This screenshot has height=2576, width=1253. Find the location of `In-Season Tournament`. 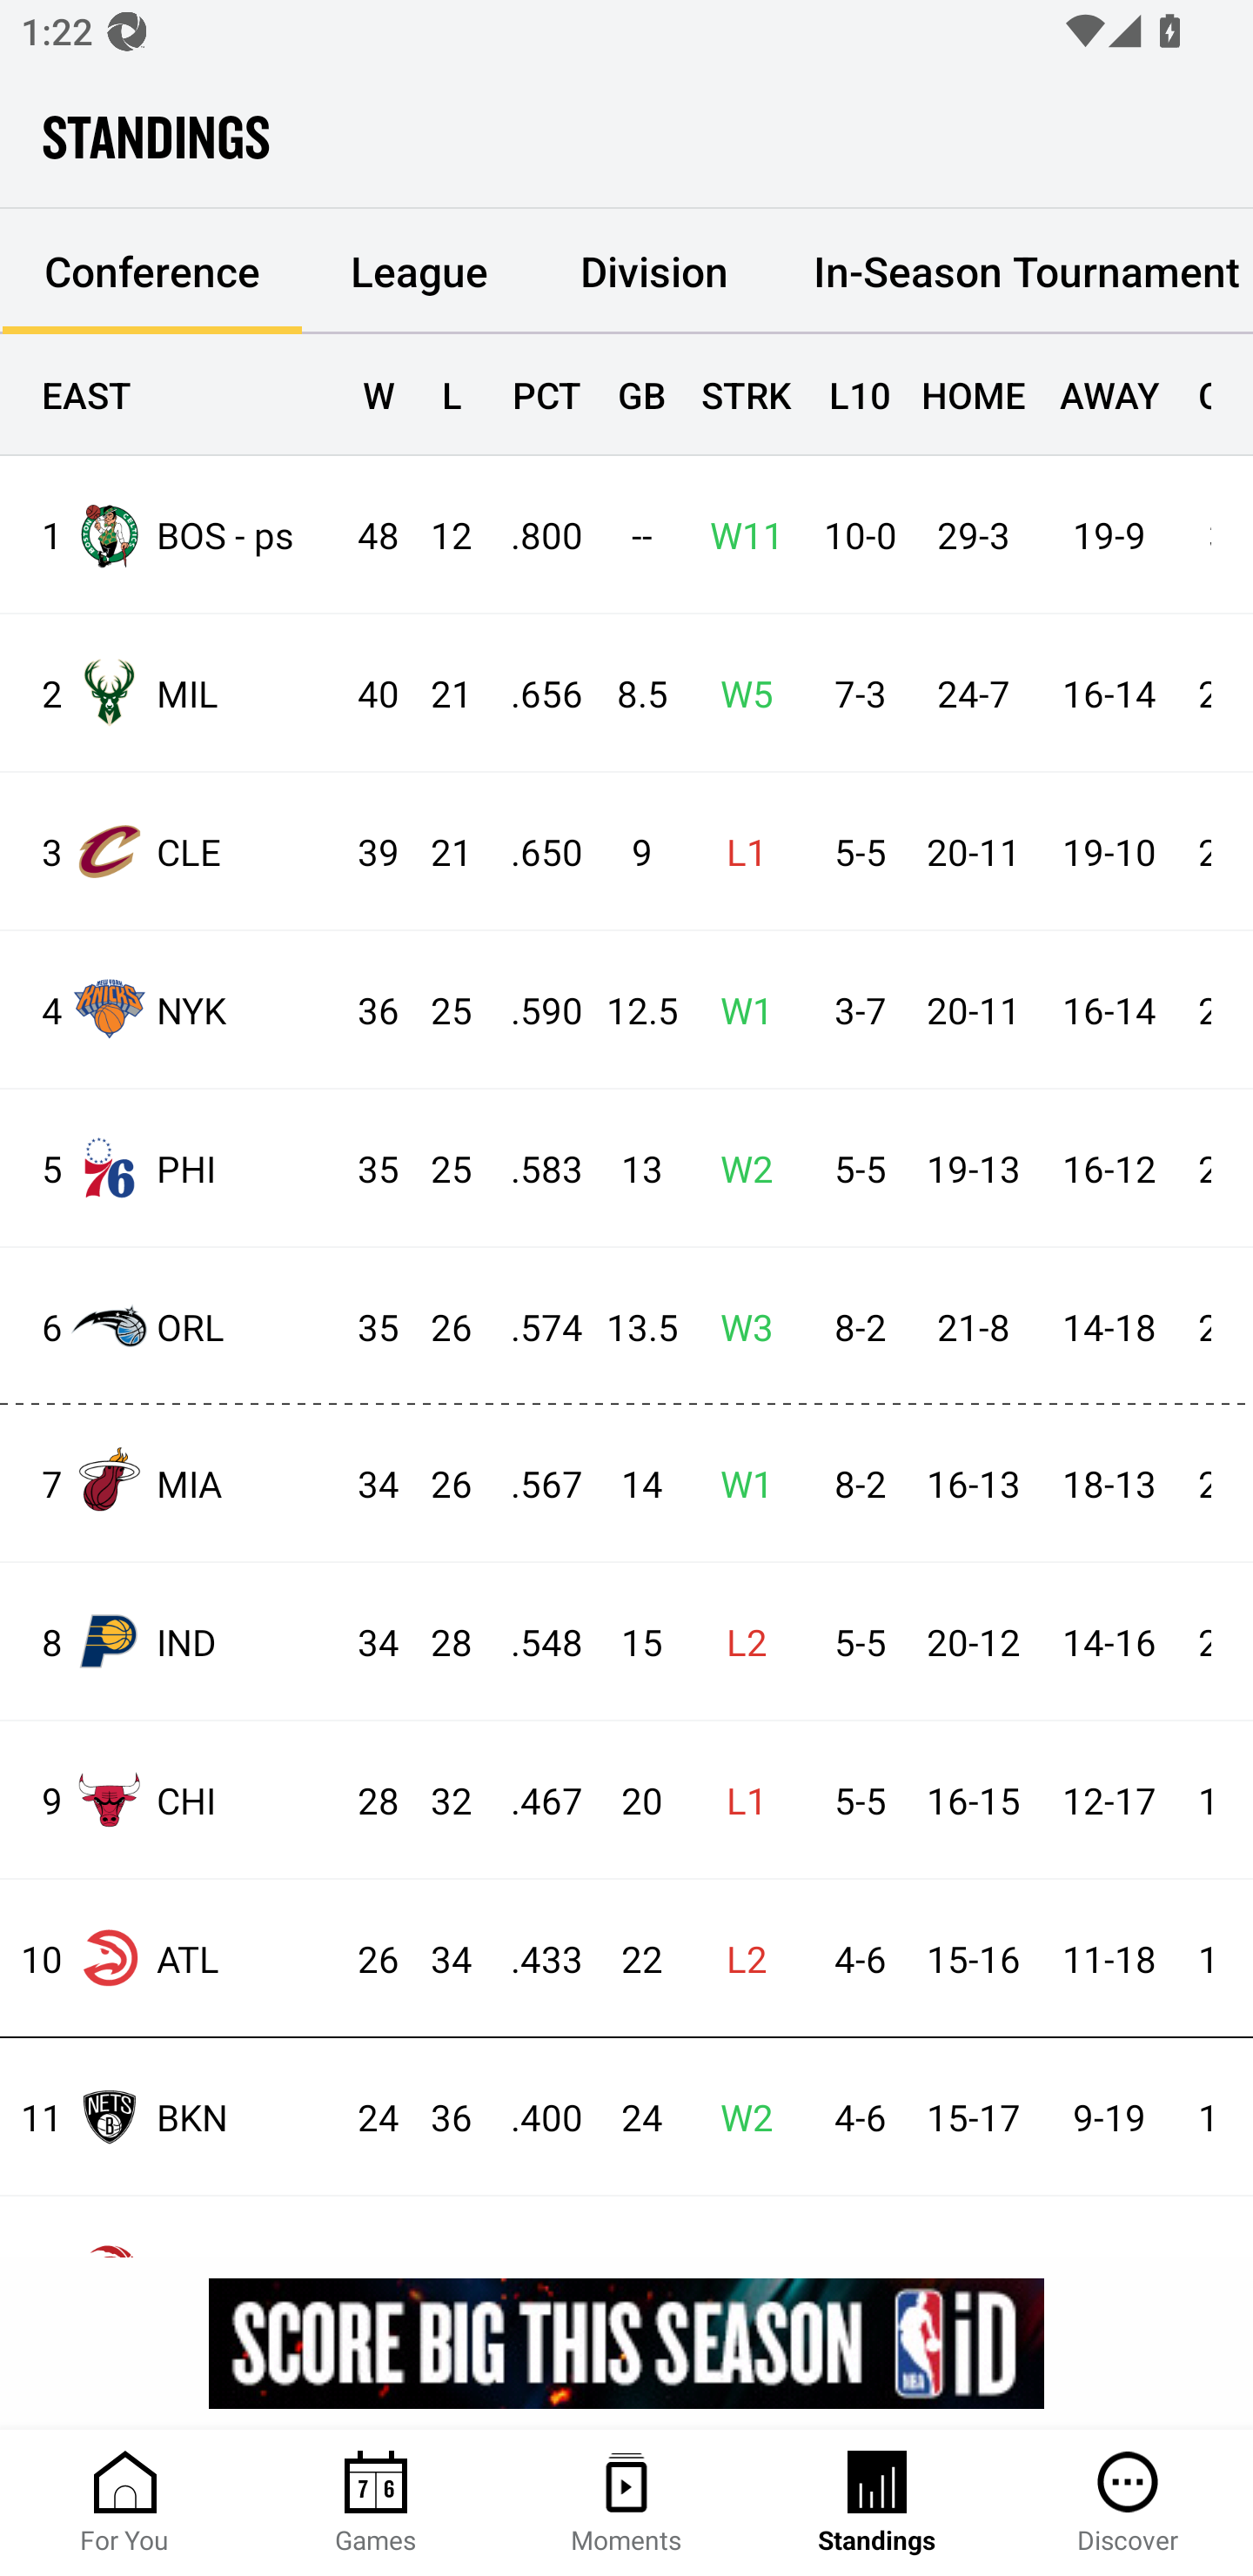

In-Season Tournament is located at coordinates (1013, 272).